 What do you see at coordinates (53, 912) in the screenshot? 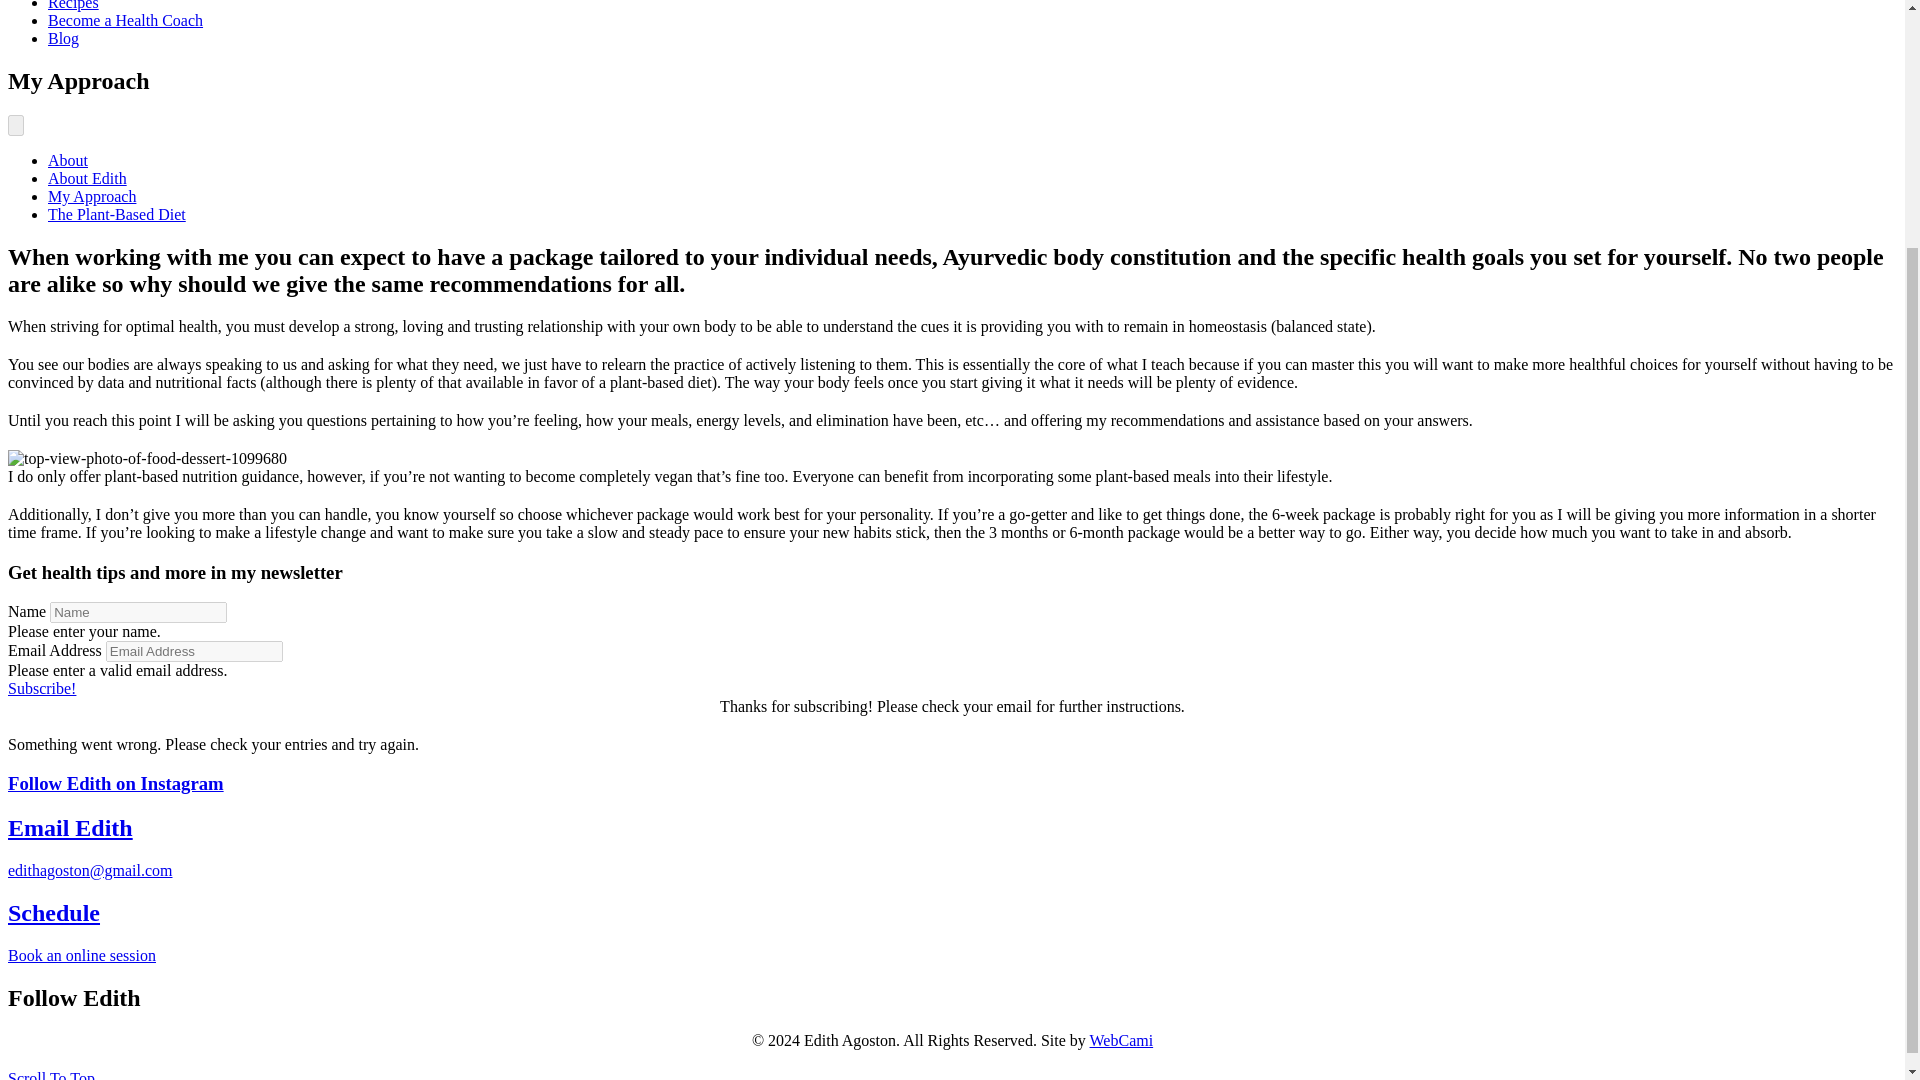
I see `Schedule` at bounding box center [53, 912].